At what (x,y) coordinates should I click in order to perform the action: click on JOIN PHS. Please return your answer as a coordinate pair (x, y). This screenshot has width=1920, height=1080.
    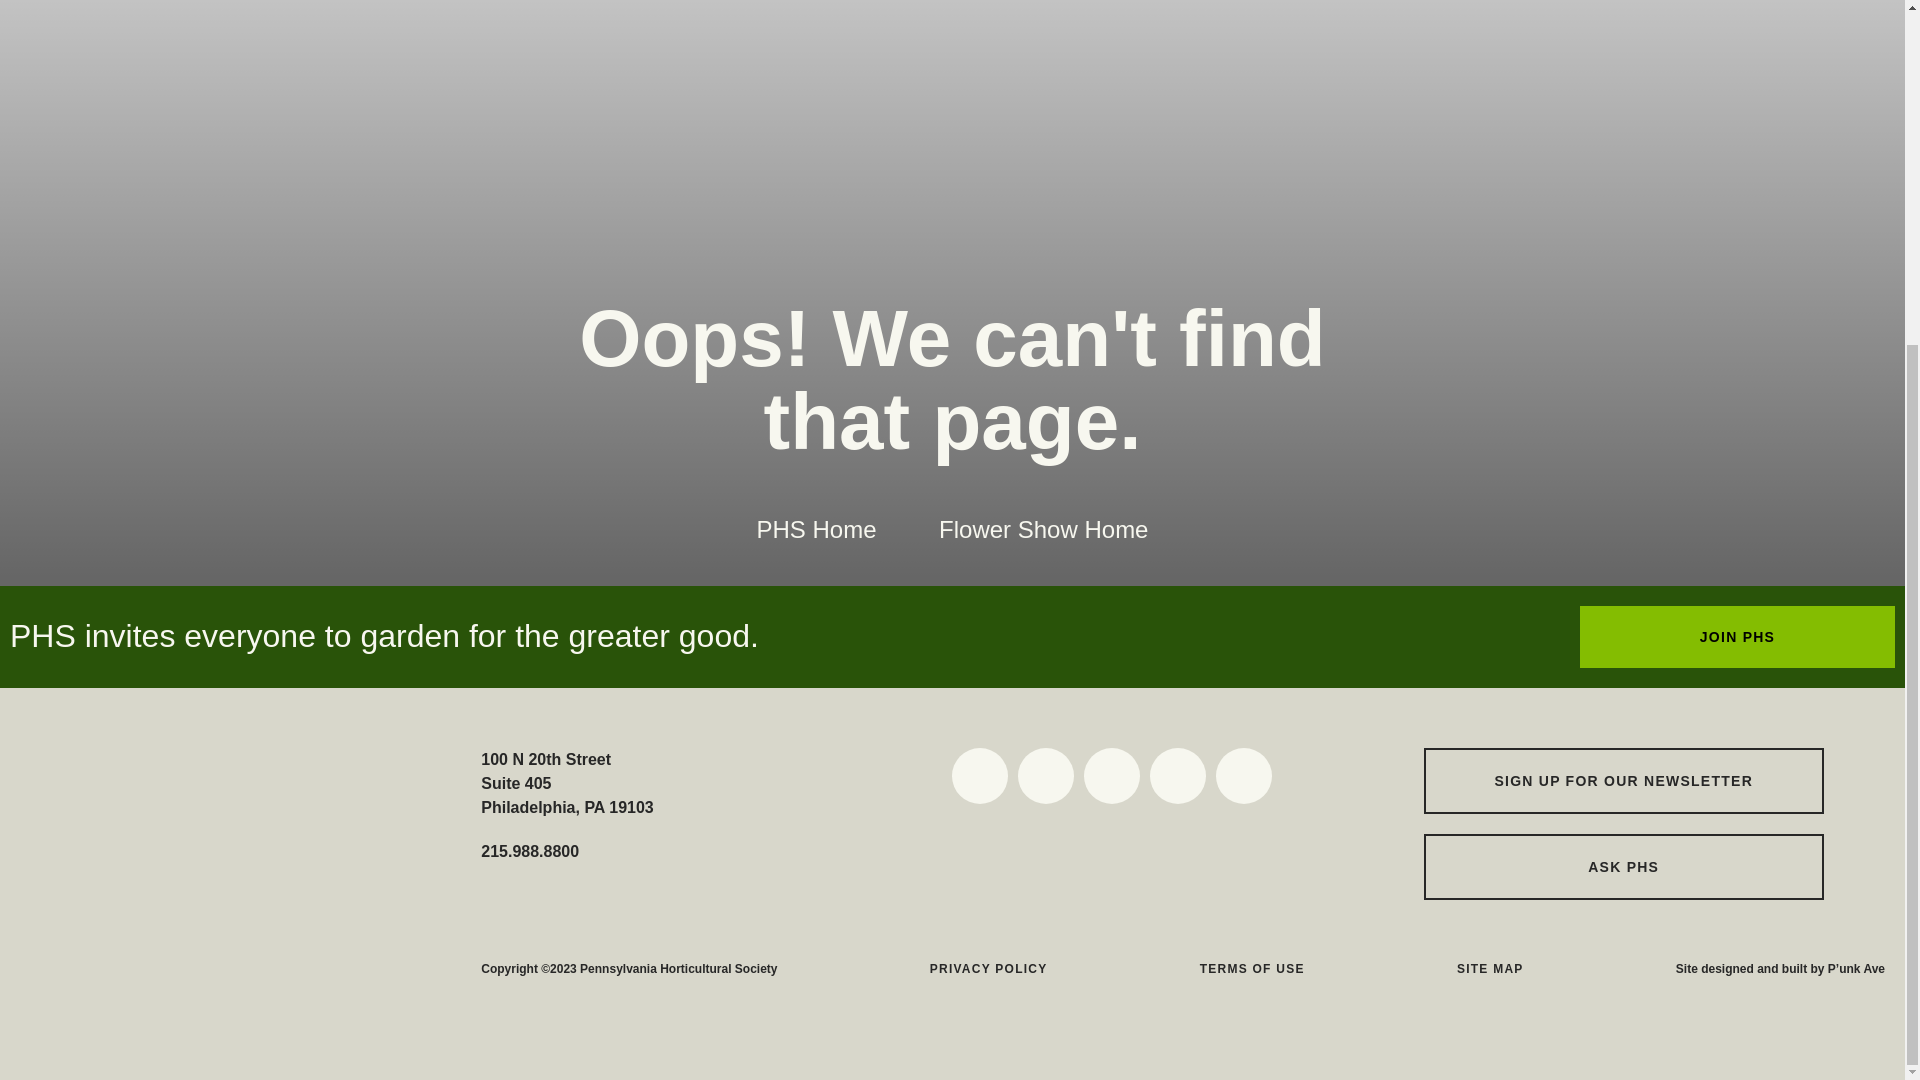
    Looking at the image, I should click on (1738, 636).